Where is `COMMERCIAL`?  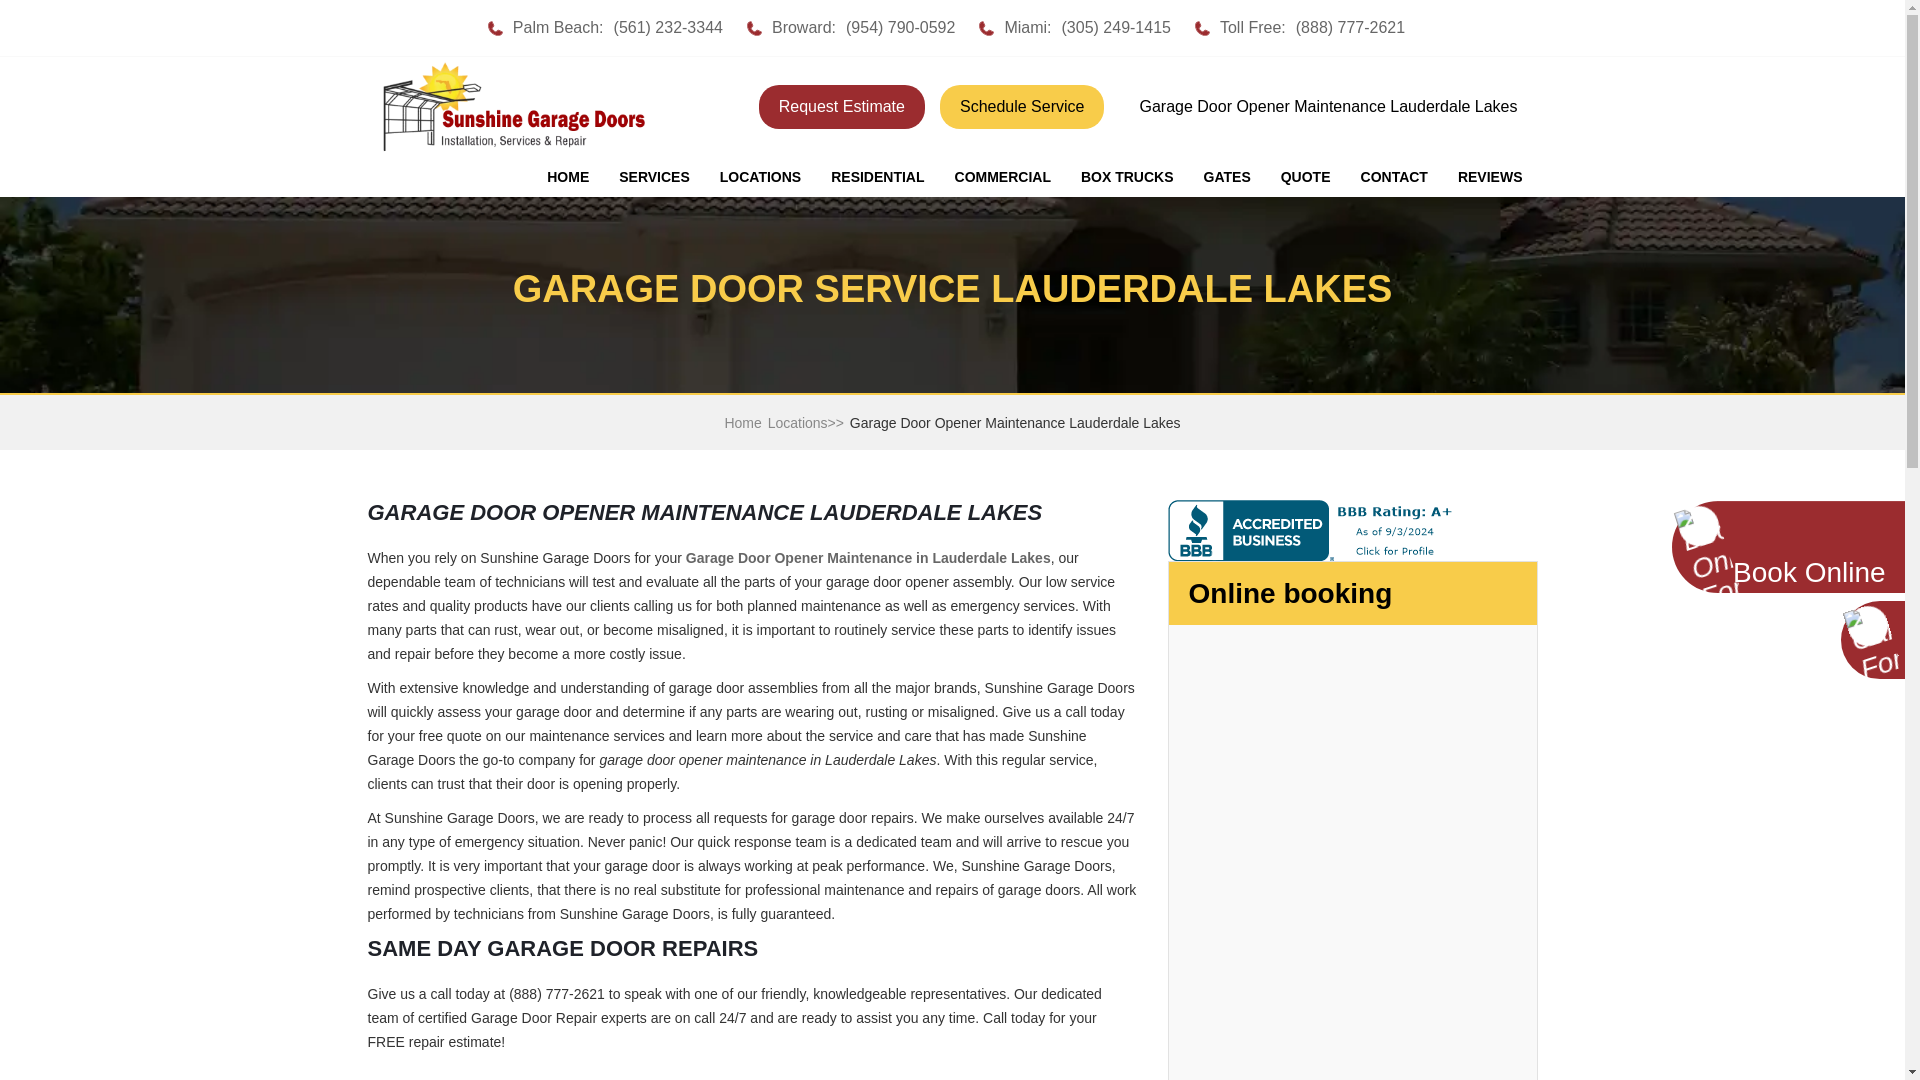 COMMERCIAL is located at coordinates (1002, 177).